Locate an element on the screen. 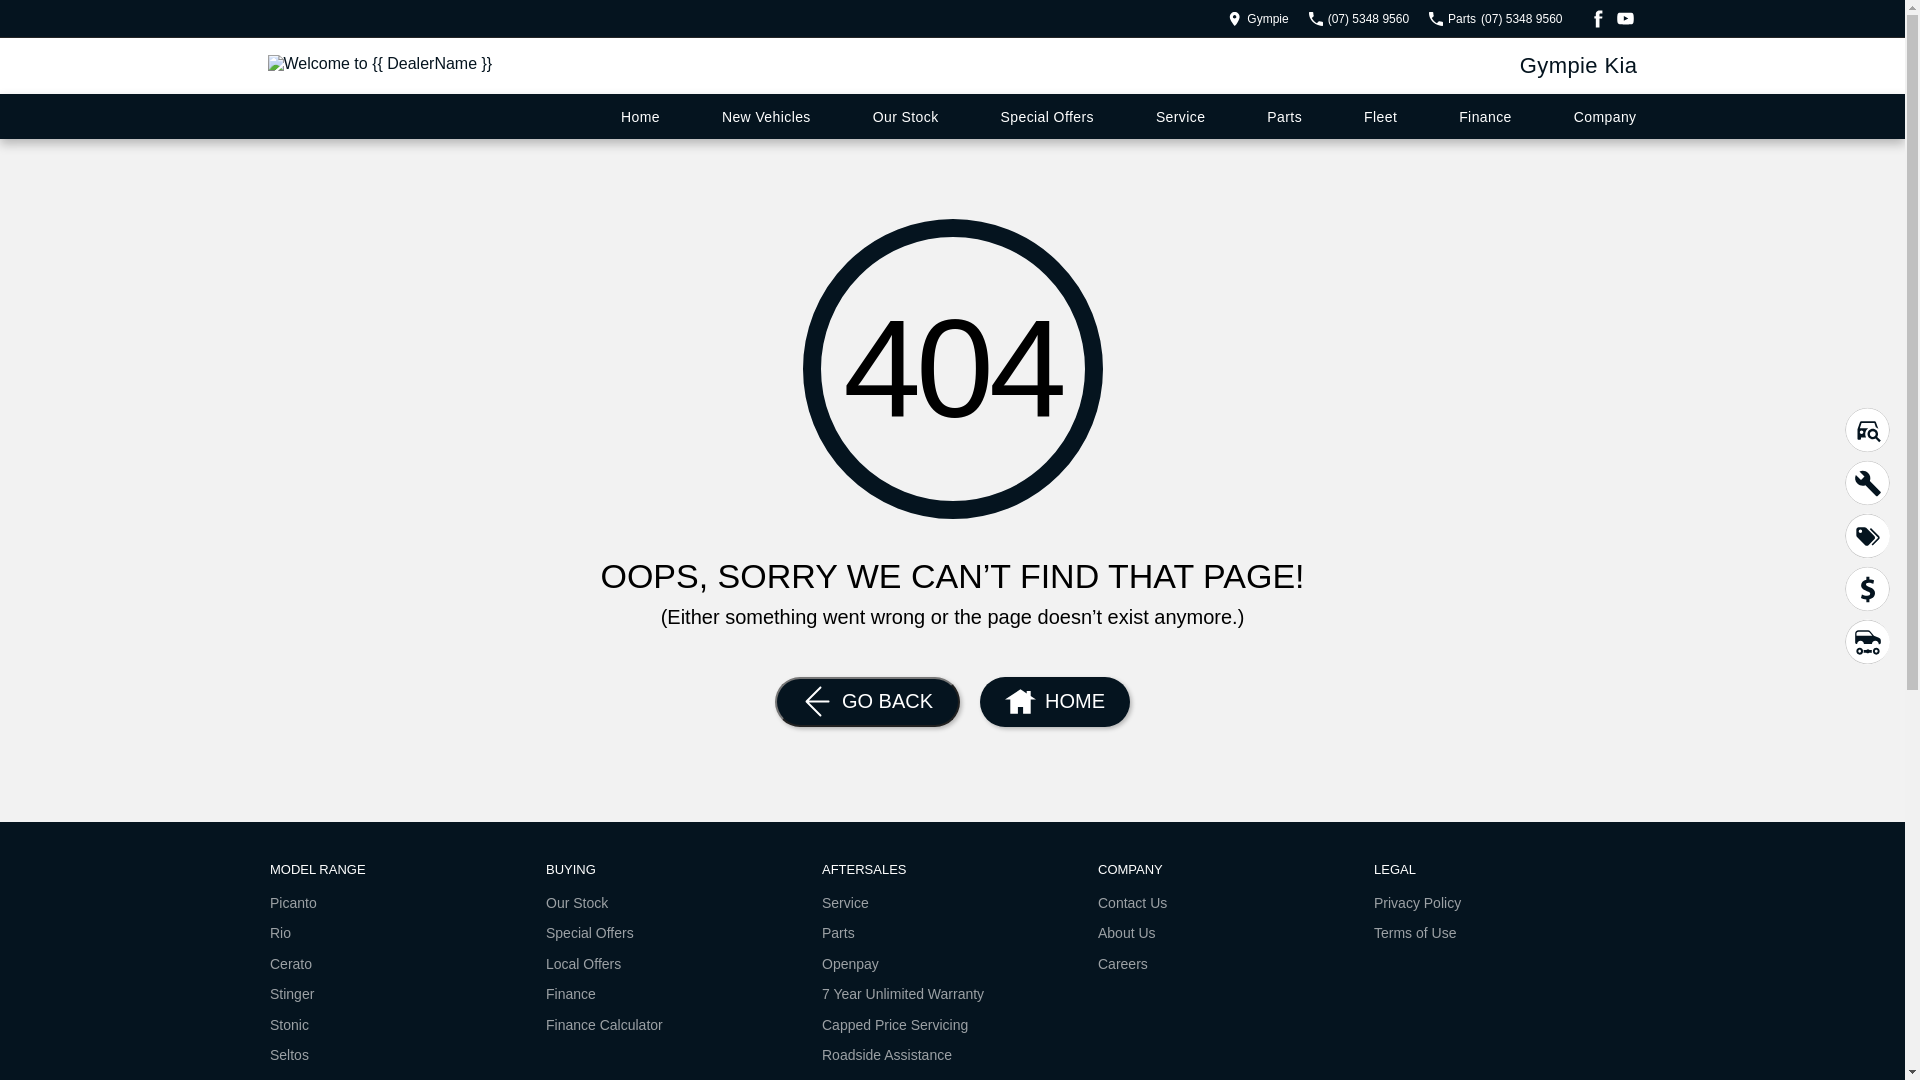  Capped Price Servicing is located at coordinates (895, 1029).